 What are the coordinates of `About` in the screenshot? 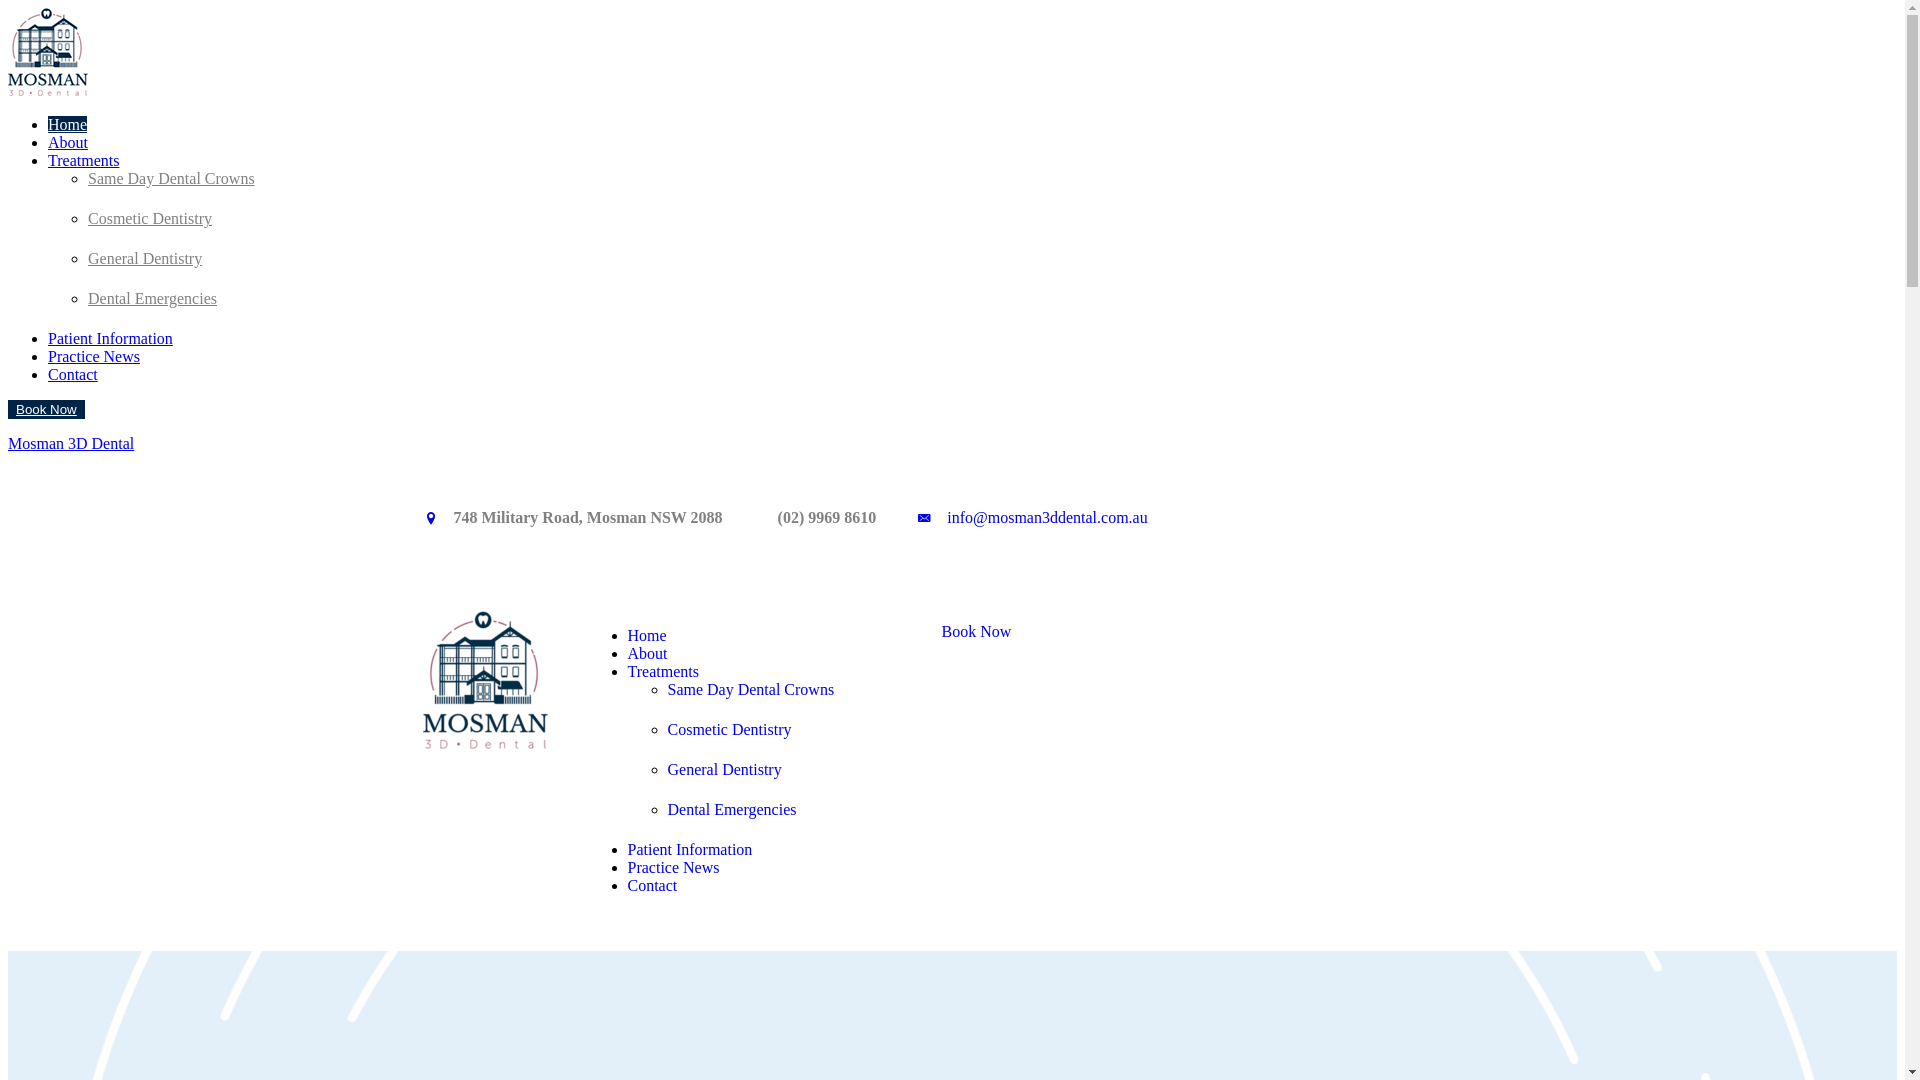 It's located at (648, 654).